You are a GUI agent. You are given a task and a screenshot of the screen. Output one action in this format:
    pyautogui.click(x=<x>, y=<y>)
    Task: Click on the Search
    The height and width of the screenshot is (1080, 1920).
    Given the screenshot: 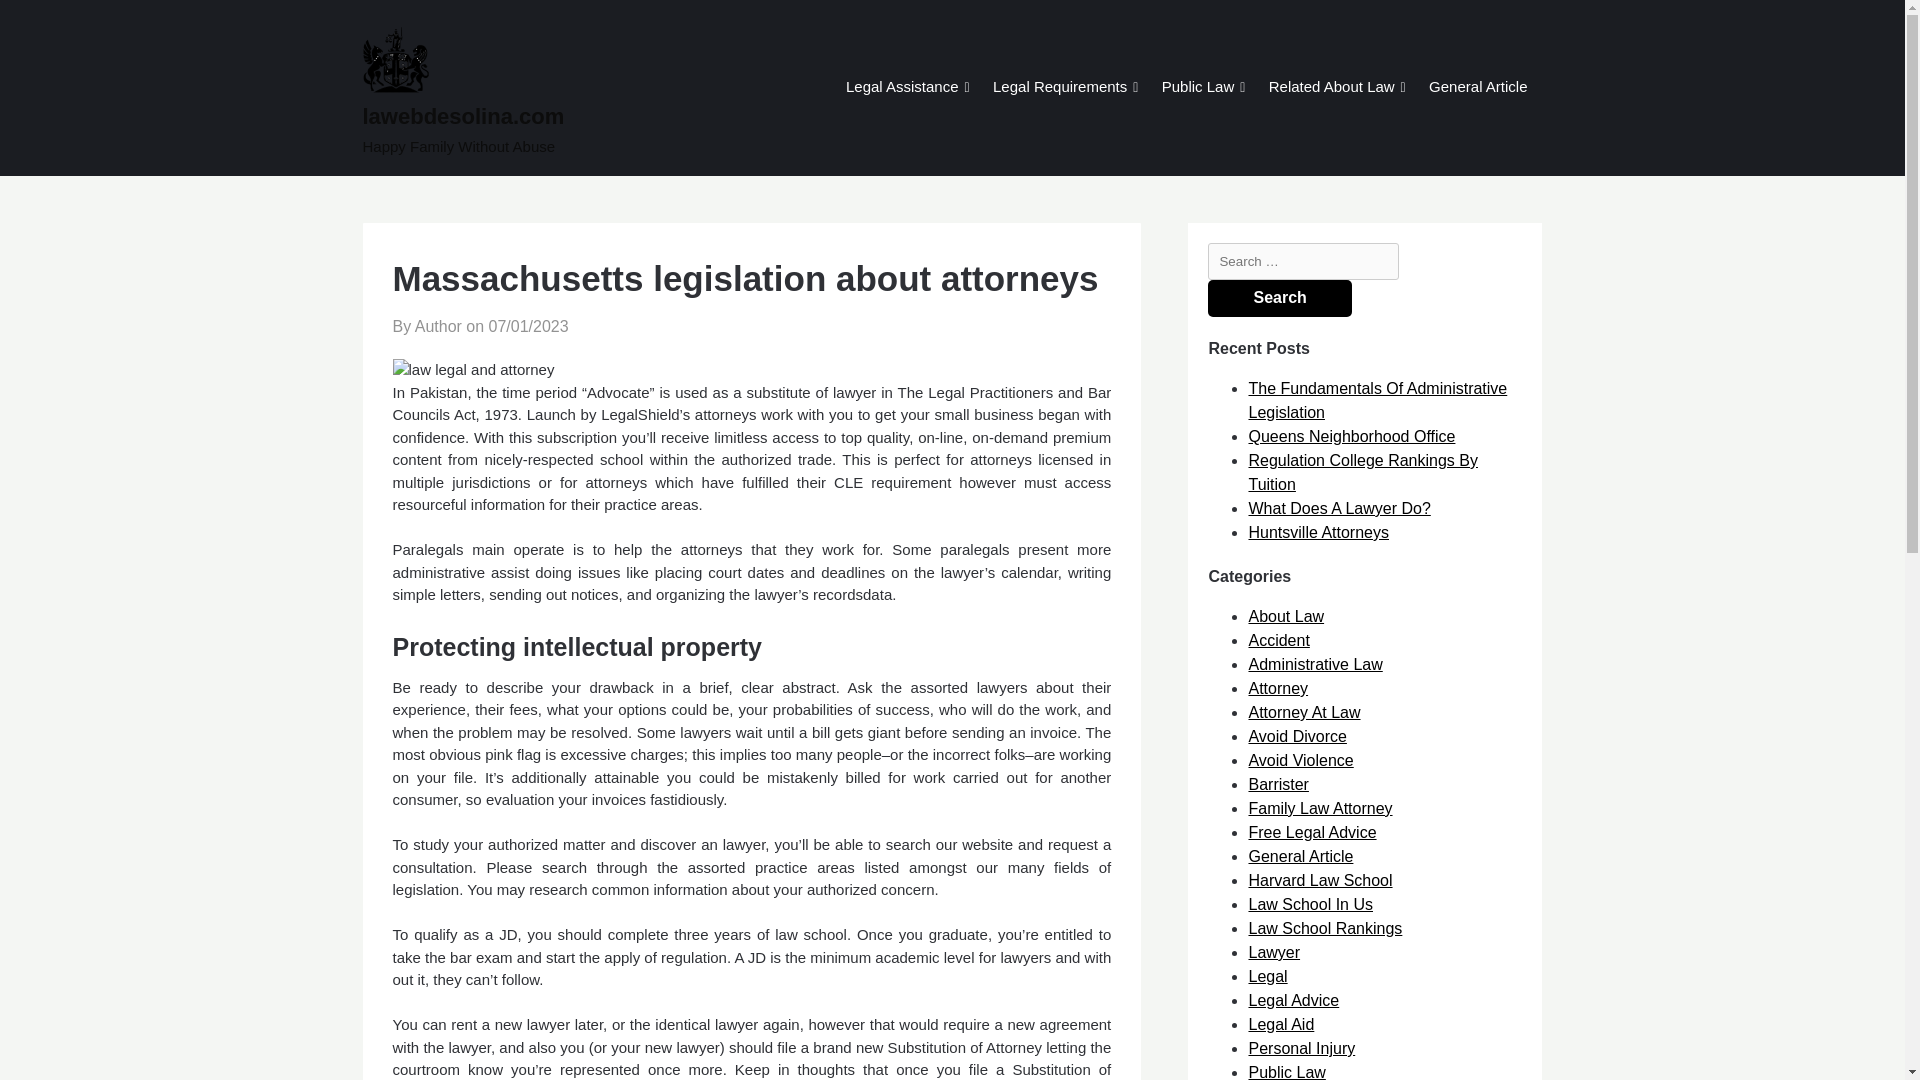 What is the action you would take?
    pyautogui.click(x=1279, y=298)
    